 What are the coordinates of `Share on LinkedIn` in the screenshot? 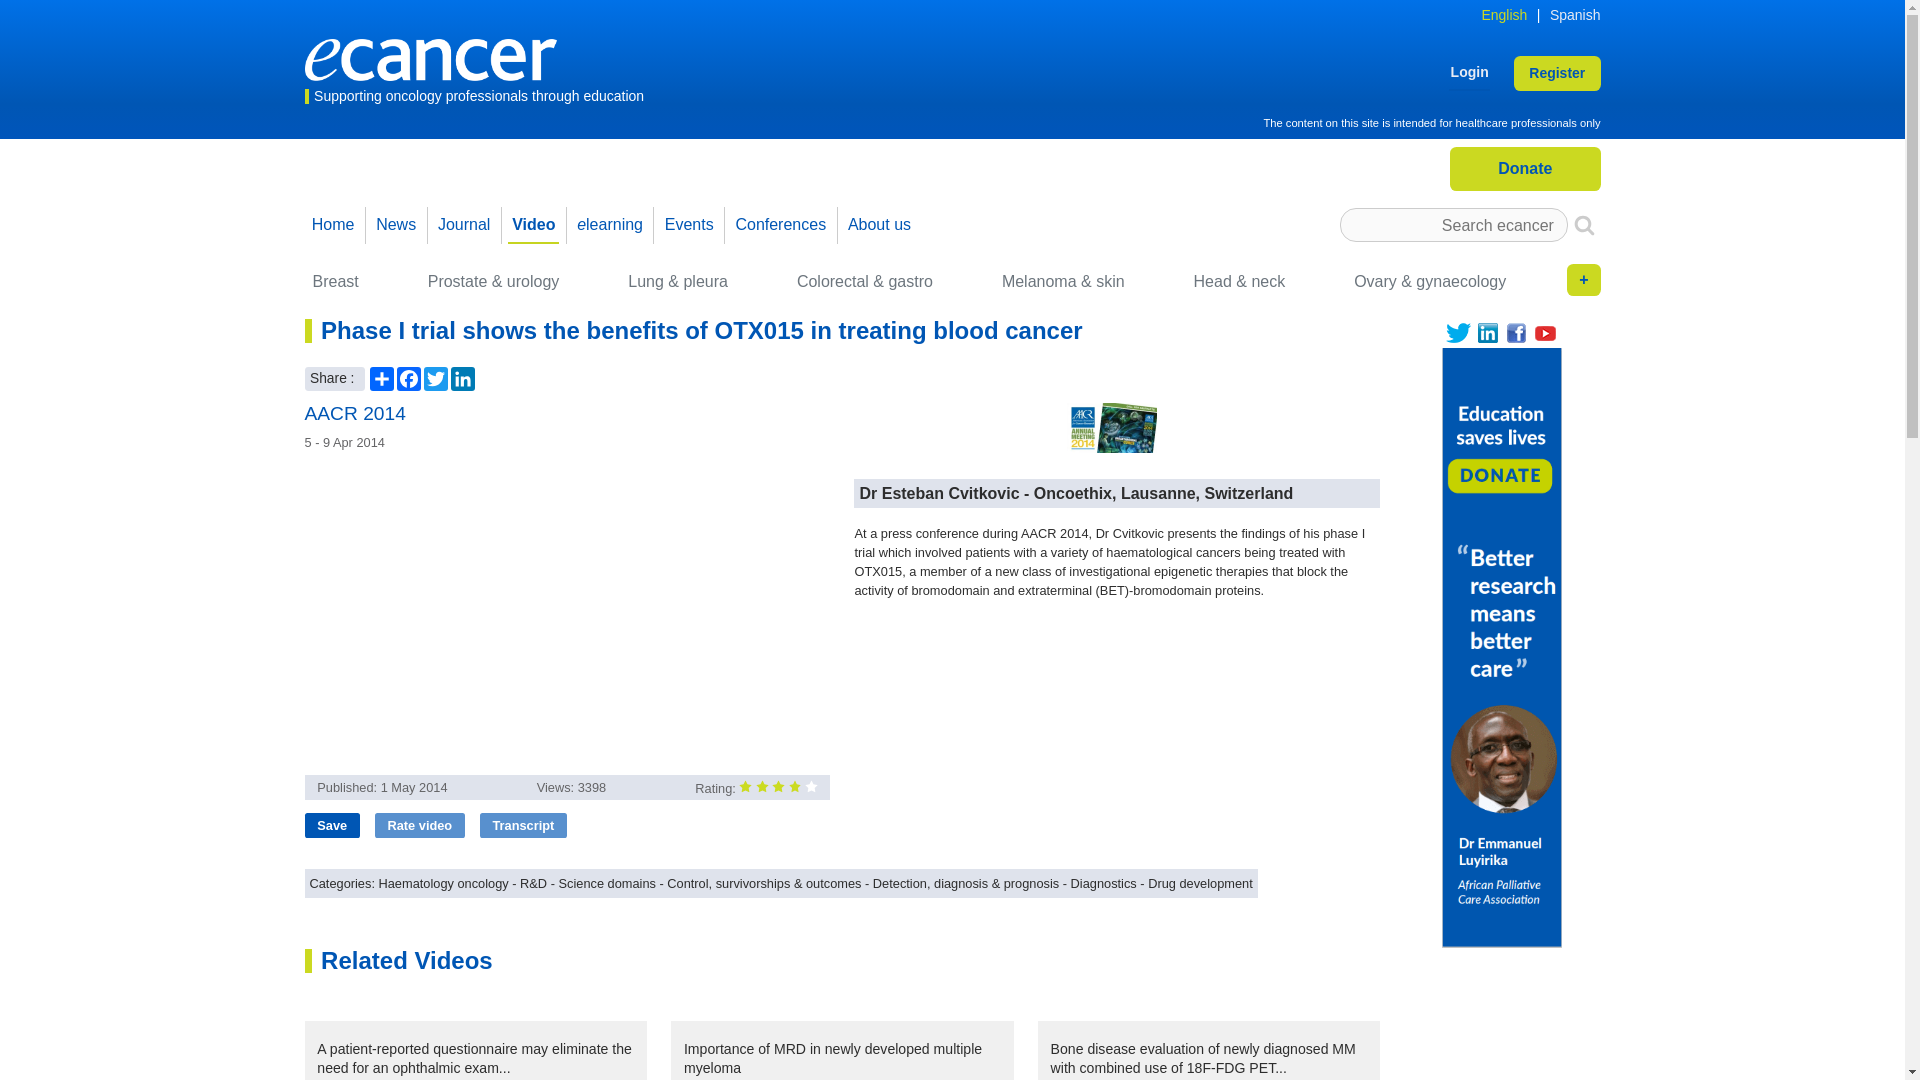 It's located at (617, 504).